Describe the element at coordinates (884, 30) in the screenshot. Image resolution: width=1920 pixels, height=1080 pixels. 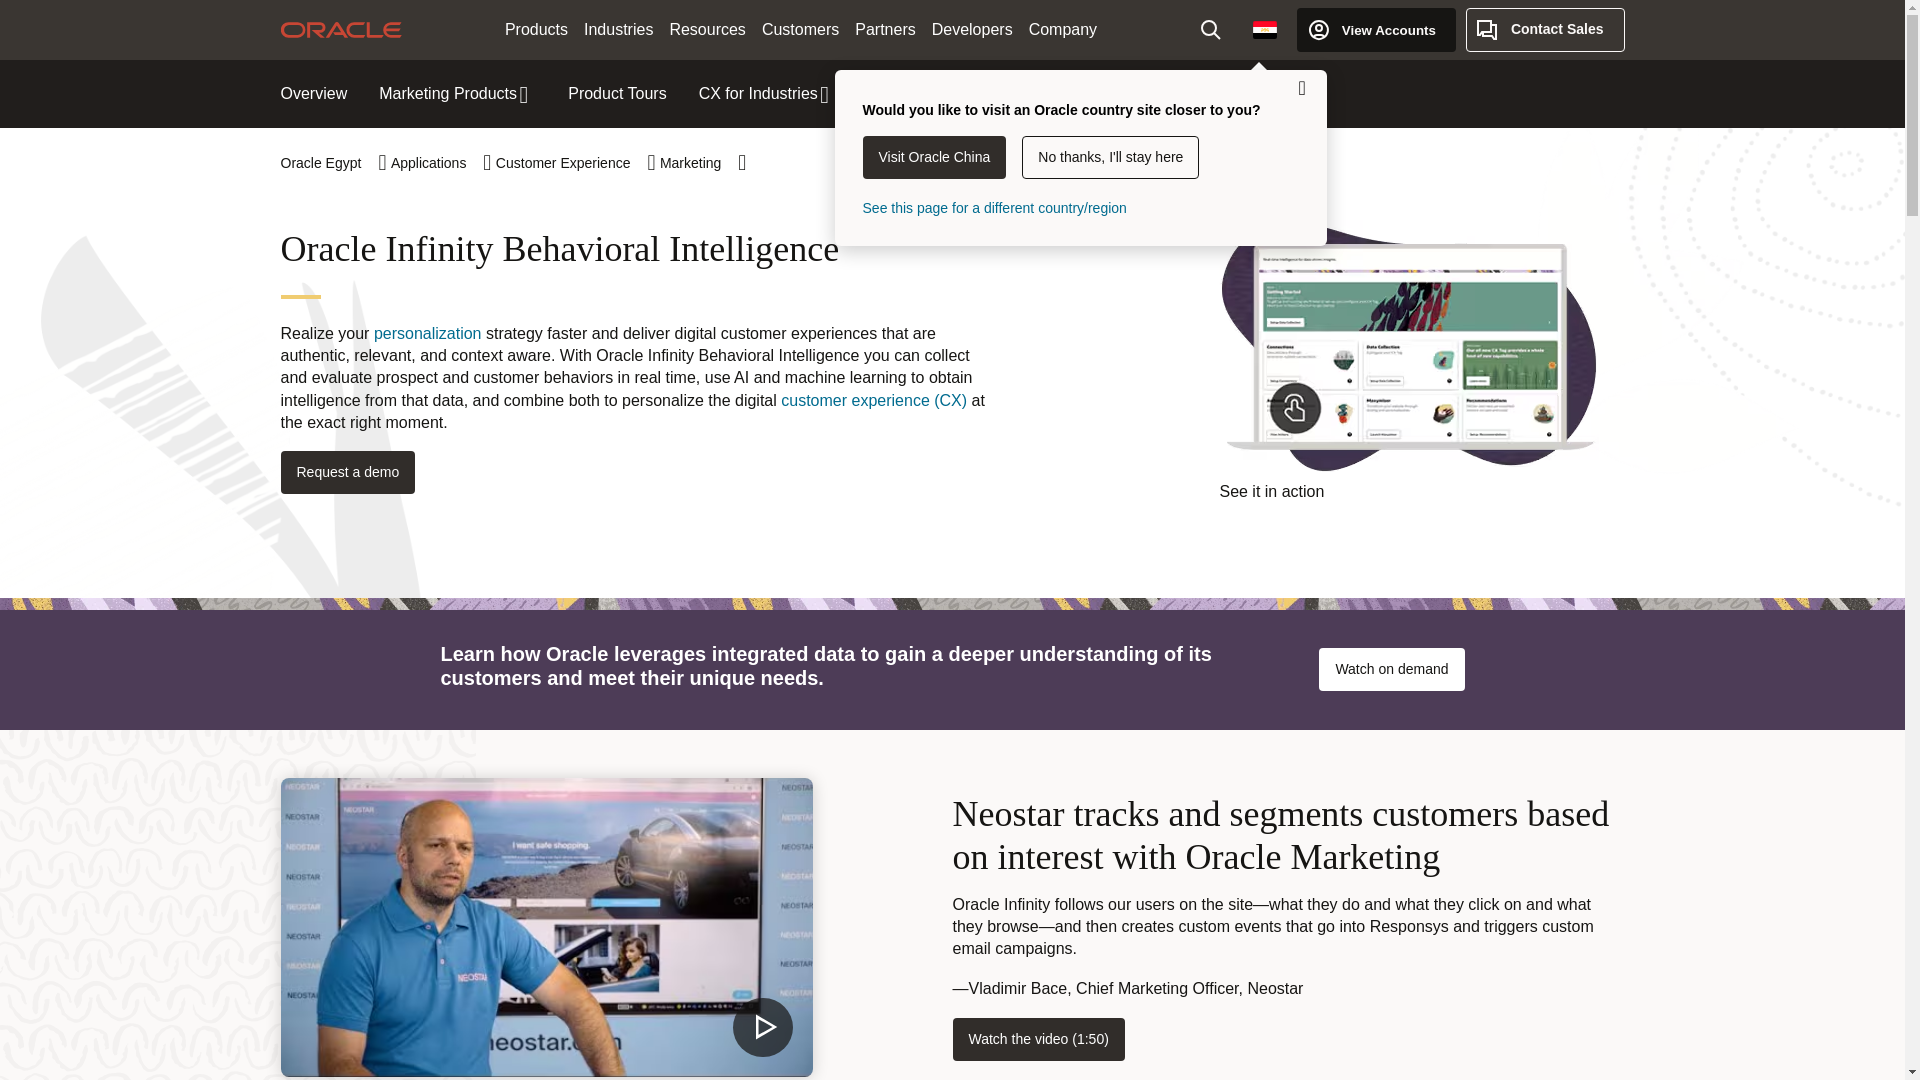
I see `Partners` at that location.